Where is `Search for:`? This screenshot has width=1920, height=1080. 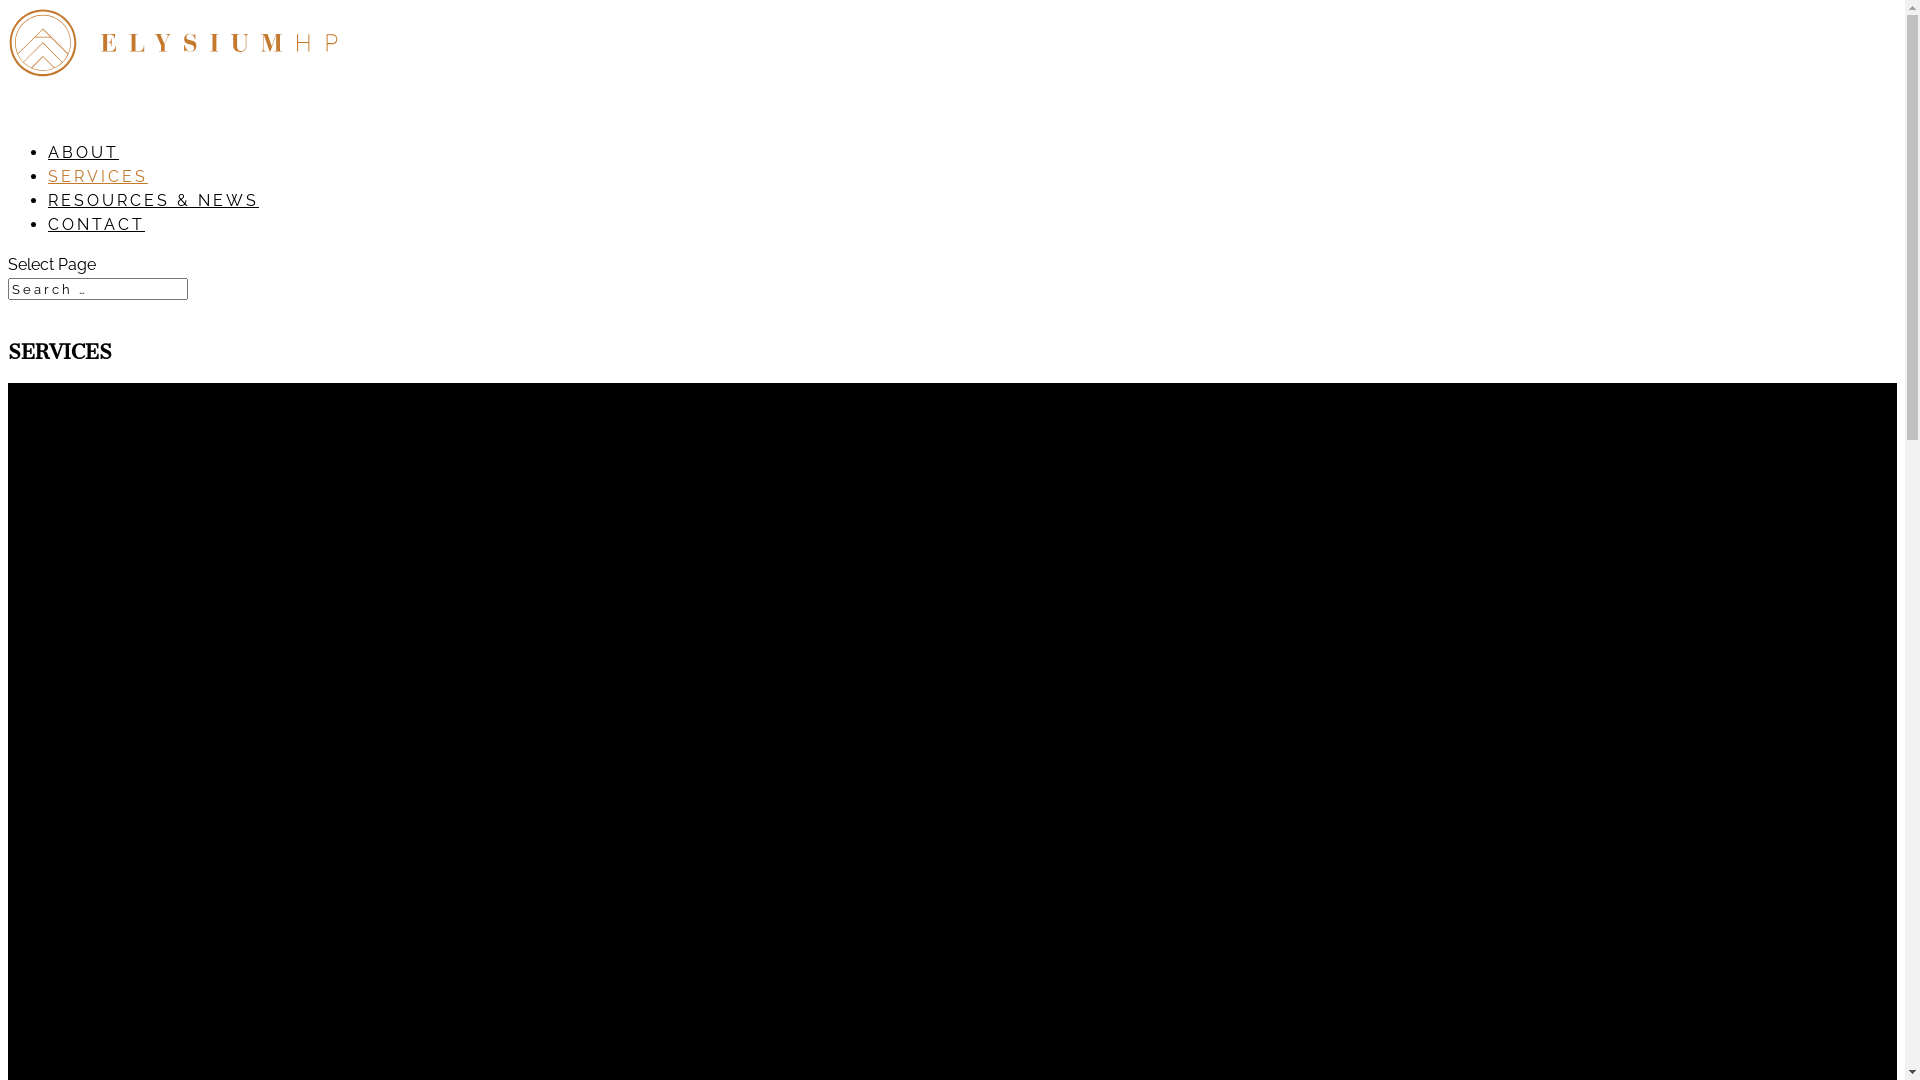 Search for: is located at coordinates (98, 289).